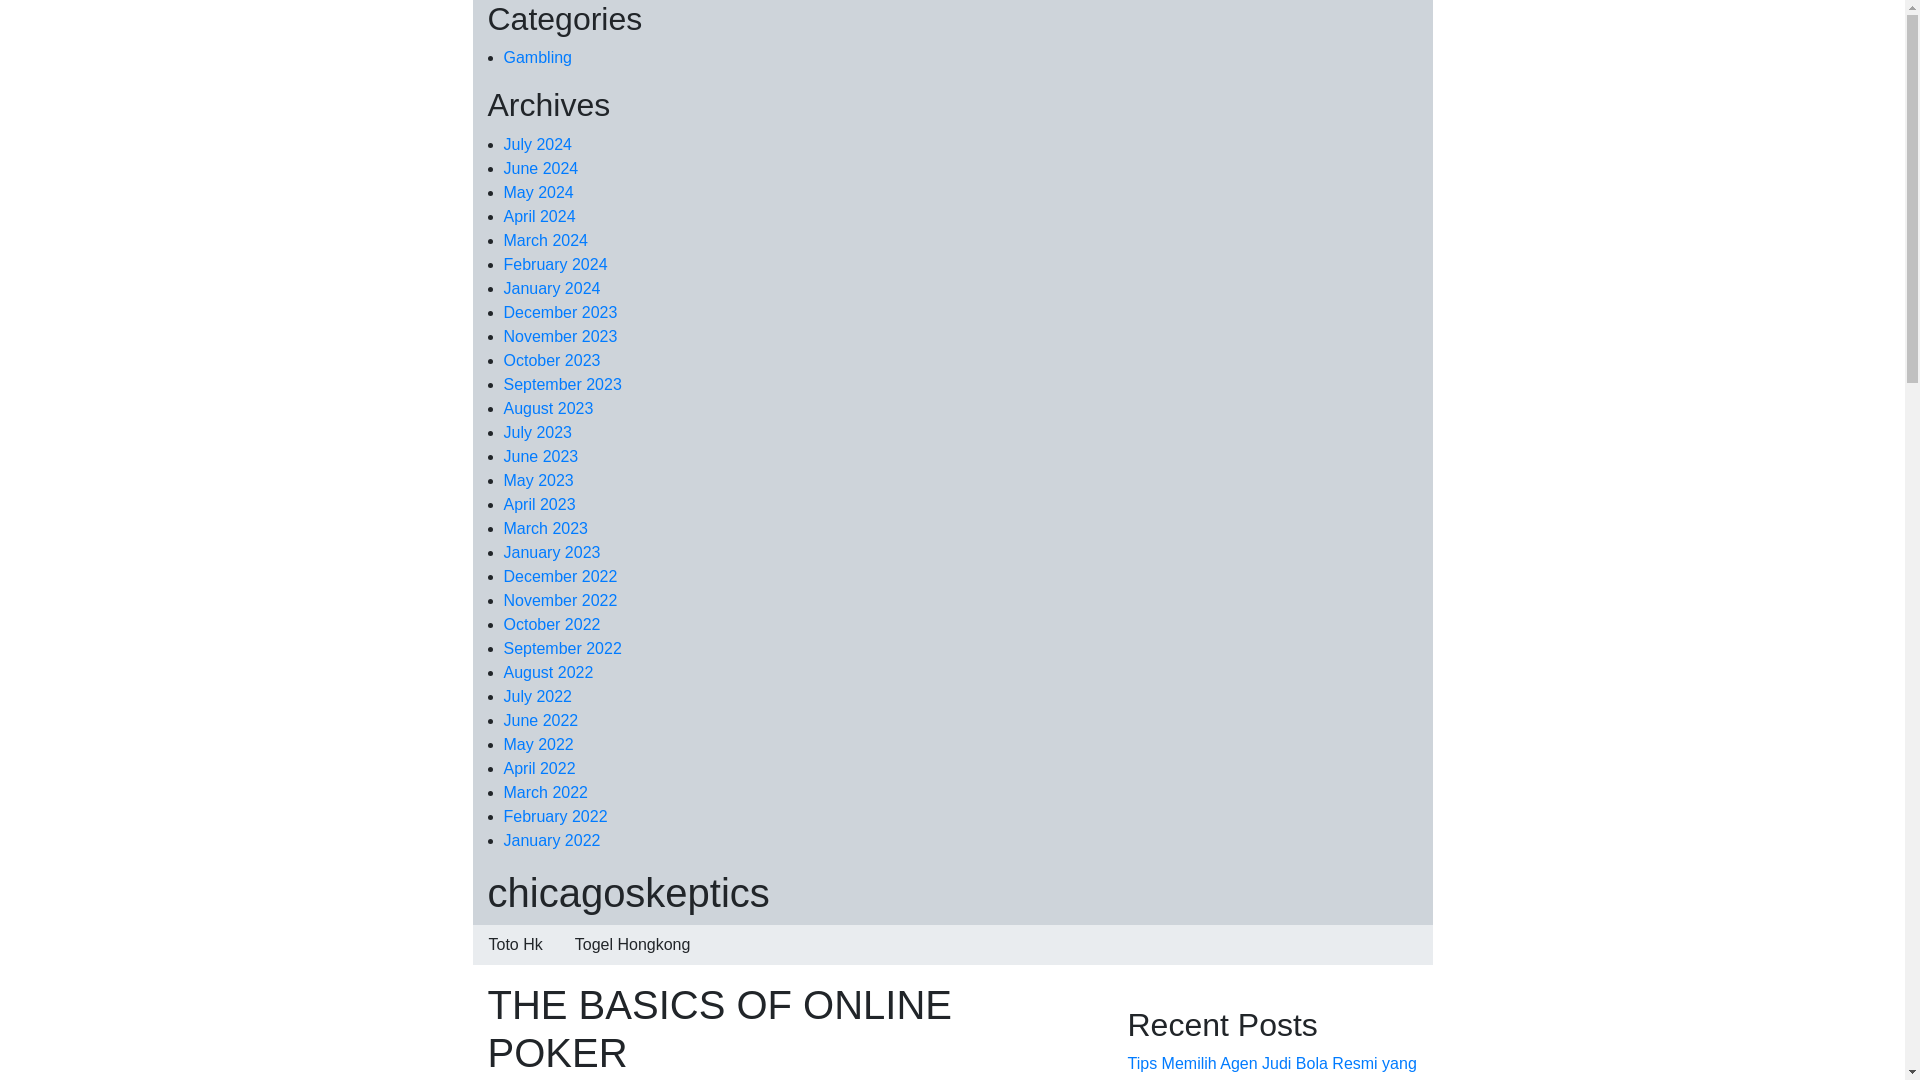 This screenshot has width=1920, height=1080. Describe the element at coordinates (540, 768) in the screenshot. I see `April 2022` at that location.